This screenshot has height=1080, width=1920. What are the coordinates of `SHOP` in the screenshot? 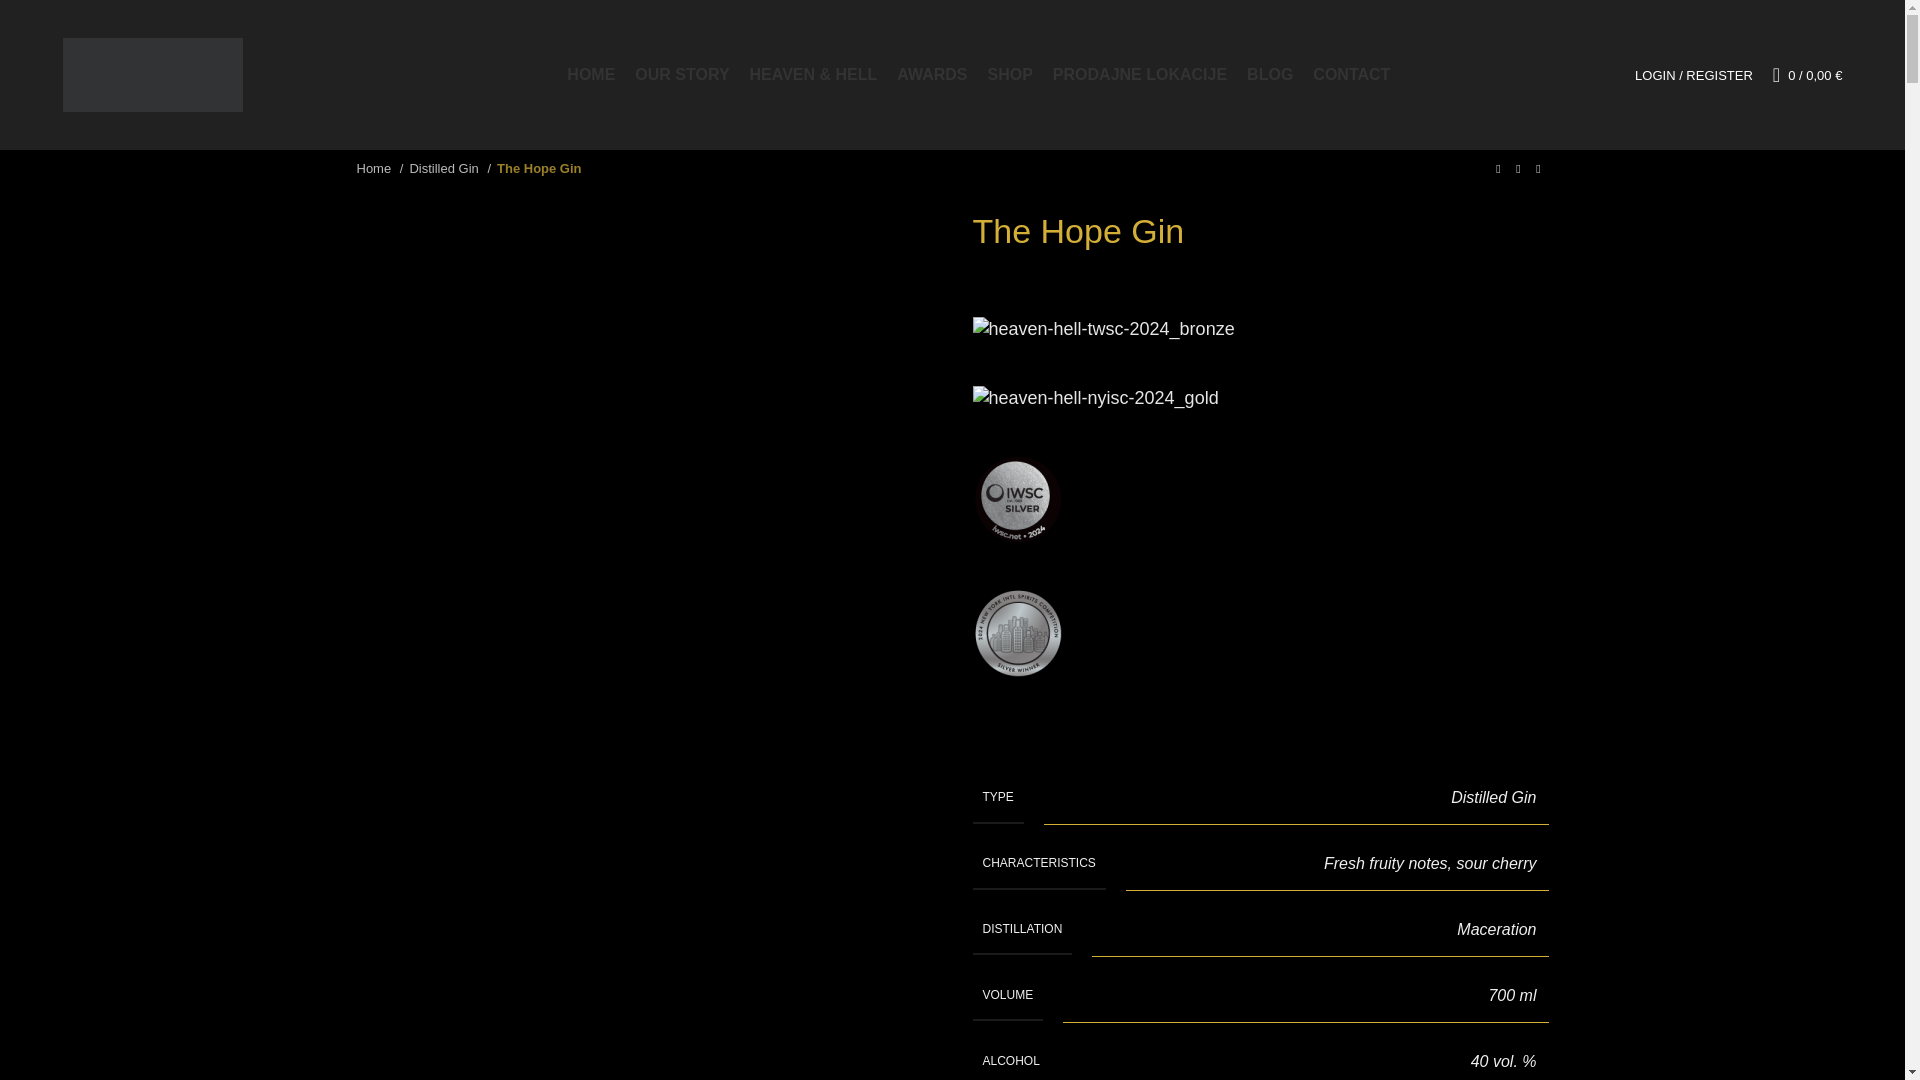 It's located at (1010, 75).